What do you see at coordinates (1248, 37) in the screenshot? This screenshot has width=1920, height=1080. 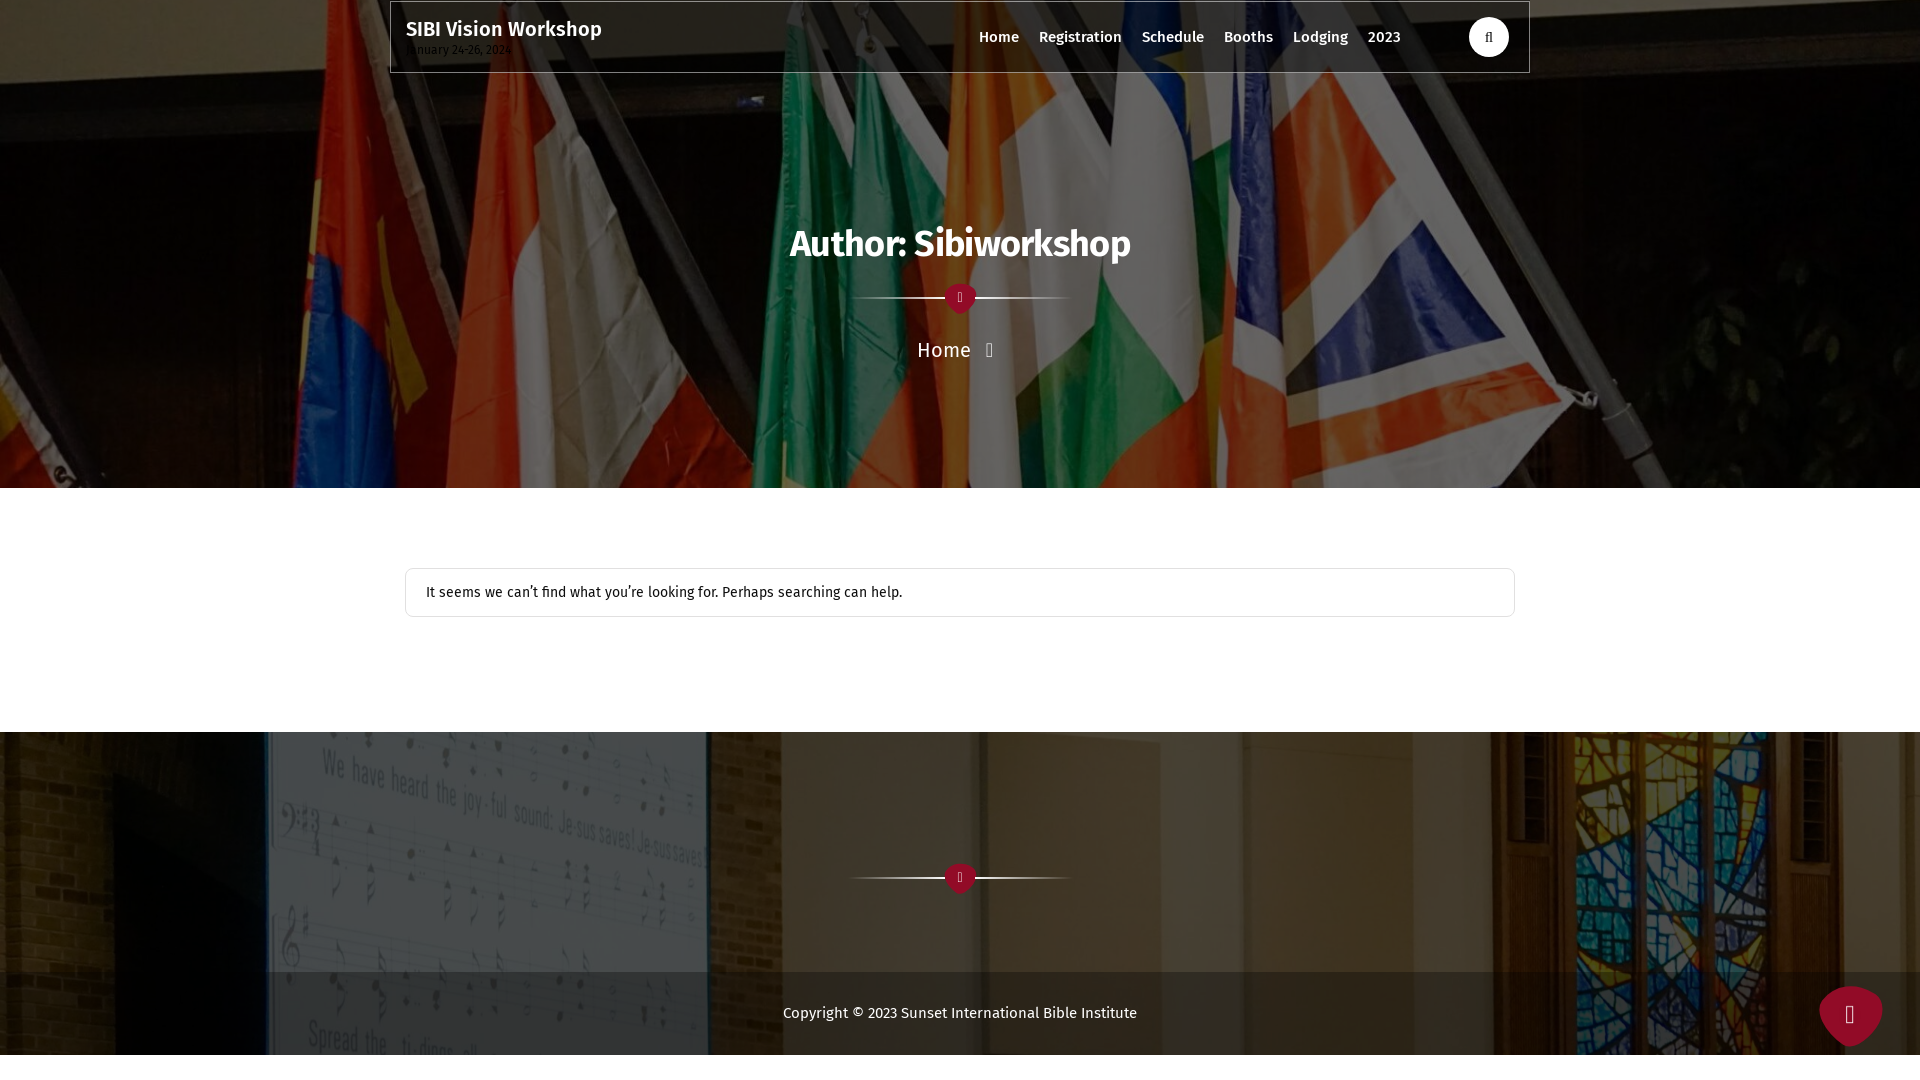 I see `Booths` at bounding box center [1248, 37].